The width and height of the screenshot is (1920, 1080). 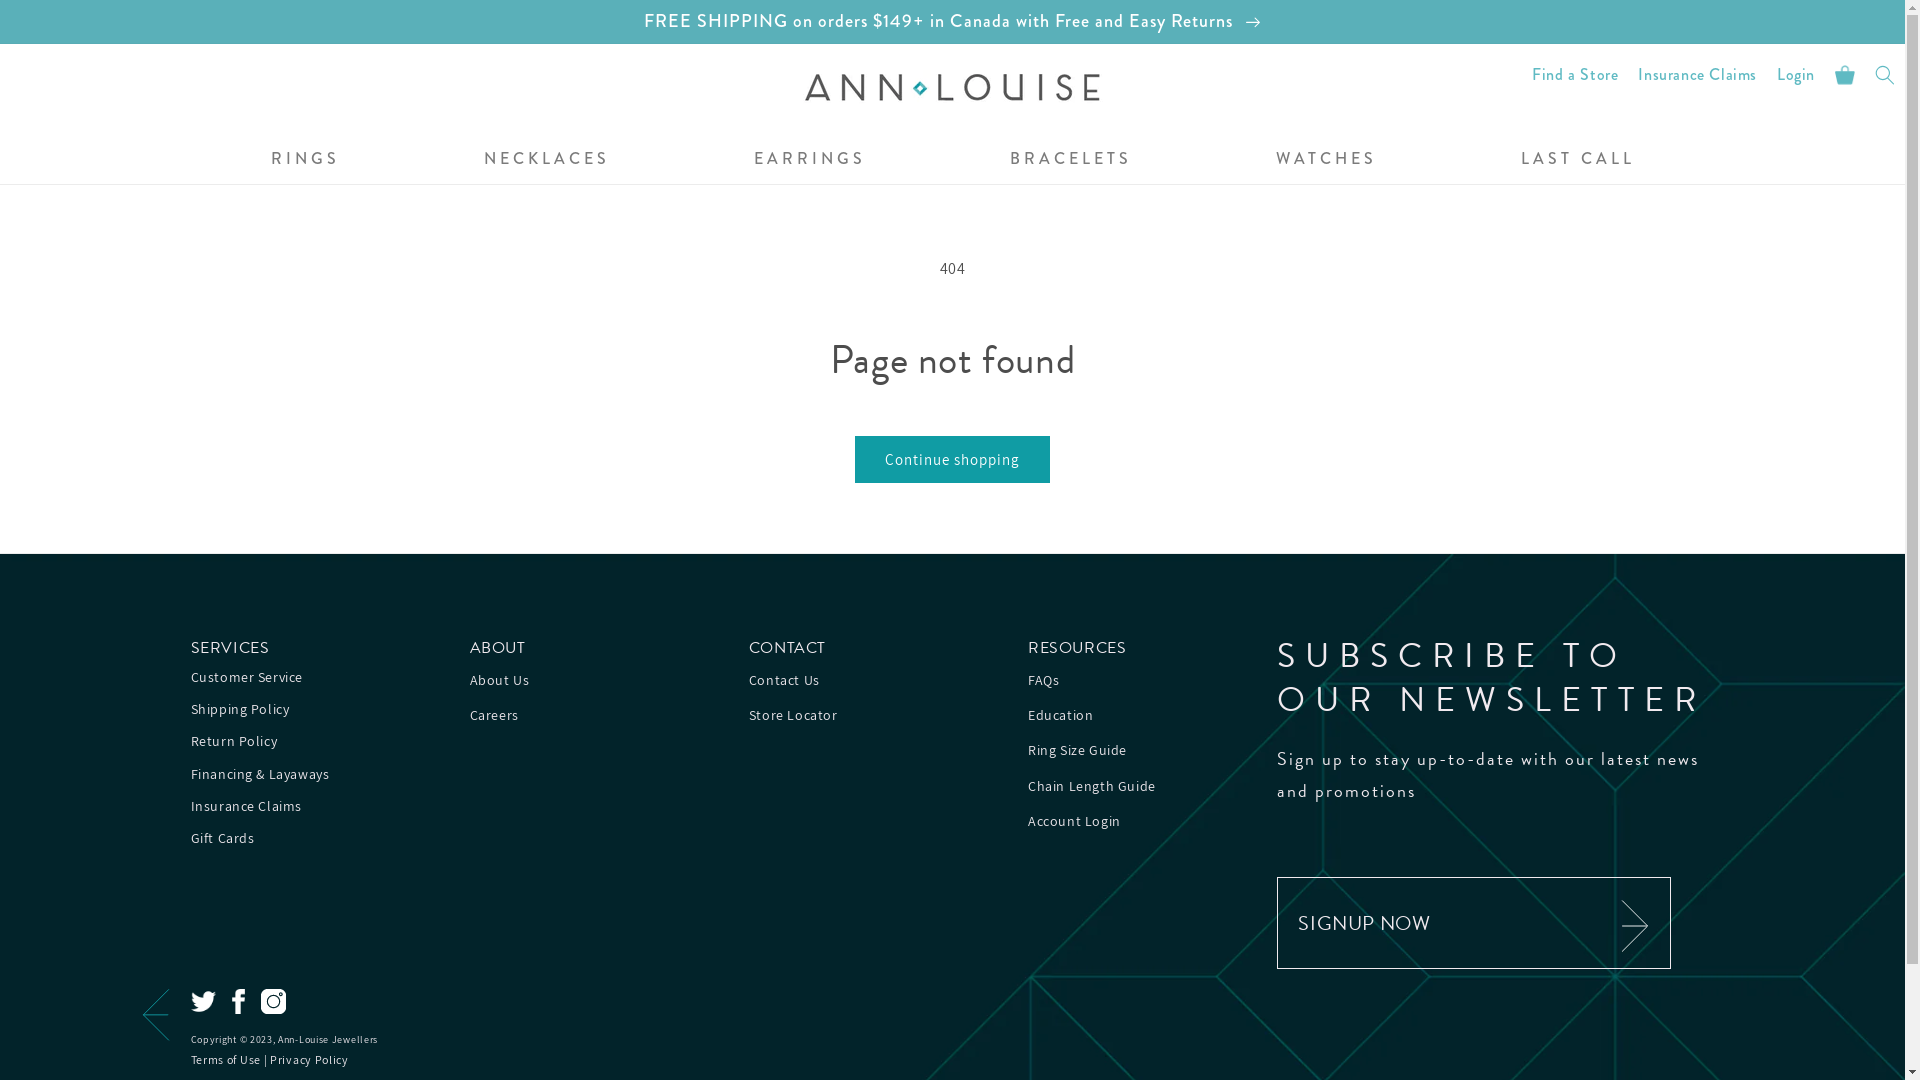 What do you see at coordinates (952, 460) in the screenshot?
I see `Continue shopping` at bounding box center [952, 460].